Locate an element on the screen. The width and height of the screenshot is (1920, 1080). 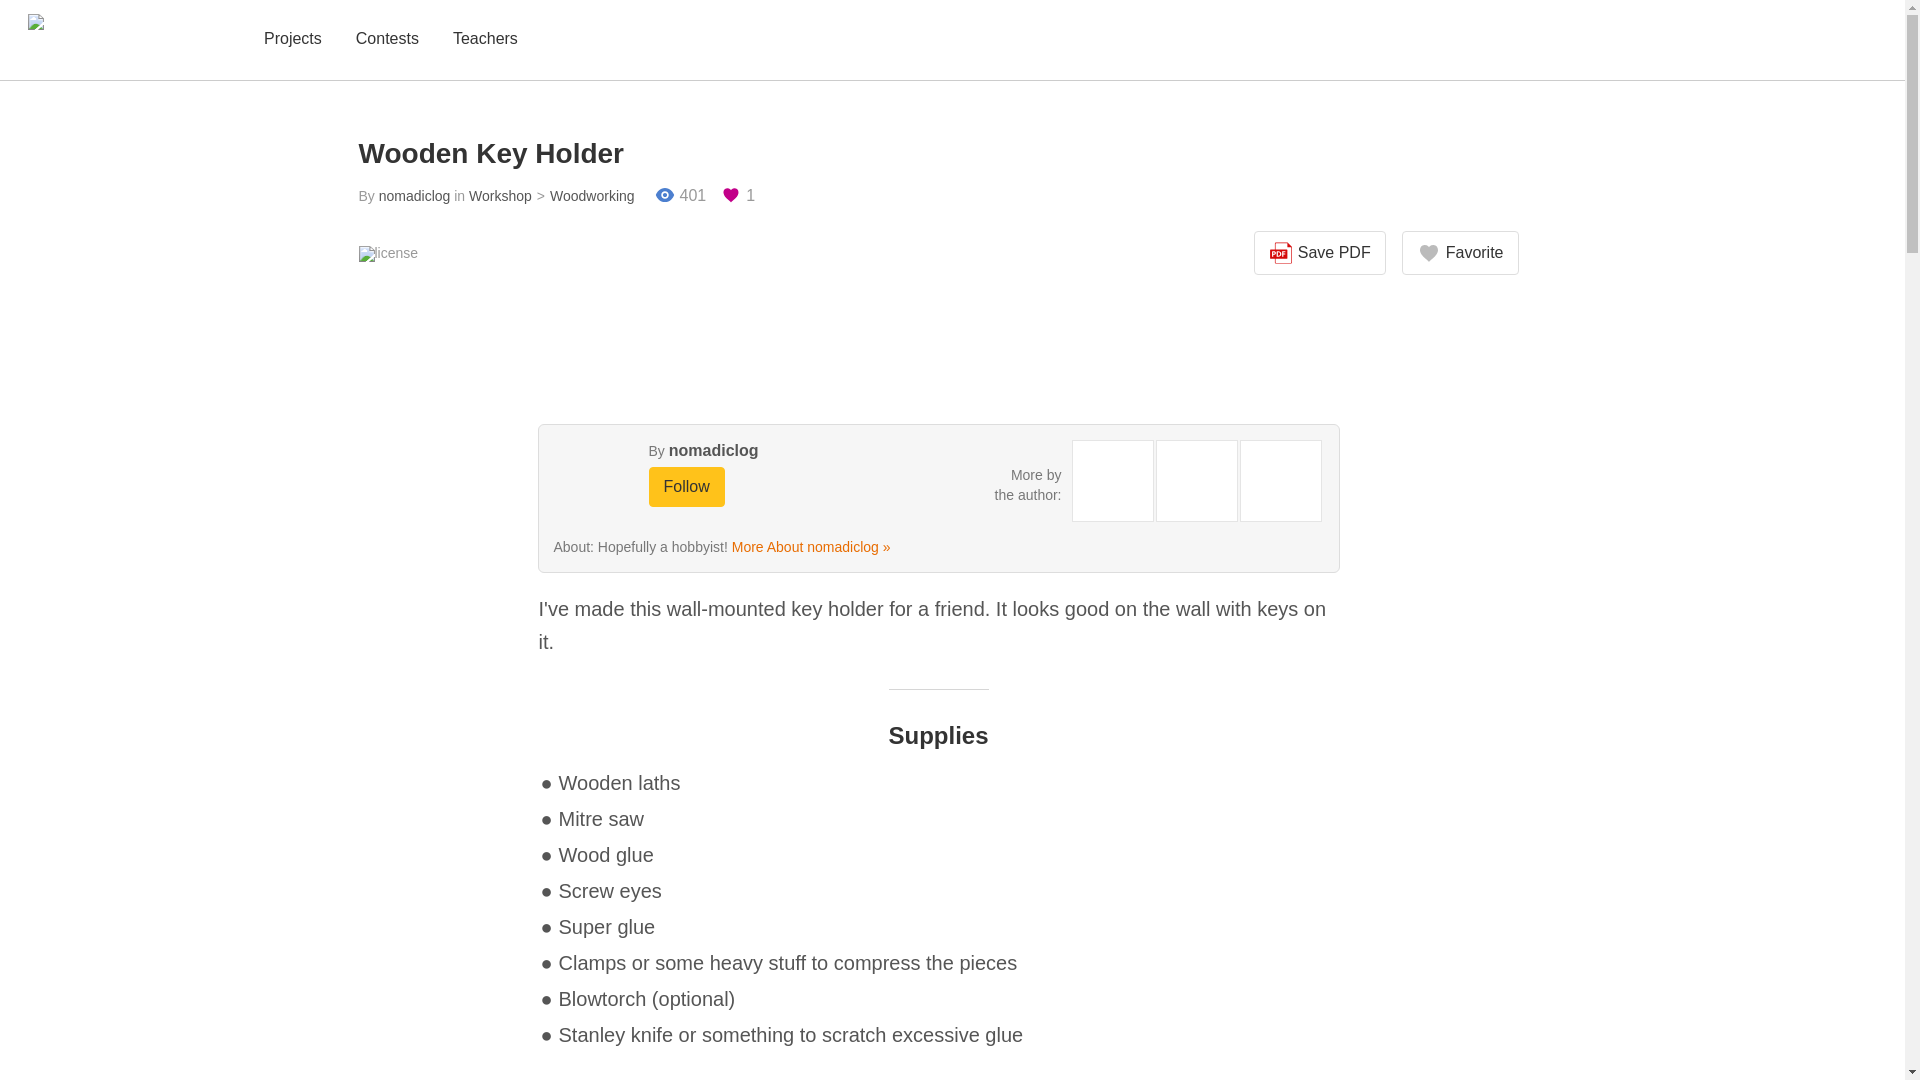
Follow is located at coordinates (686, 486).